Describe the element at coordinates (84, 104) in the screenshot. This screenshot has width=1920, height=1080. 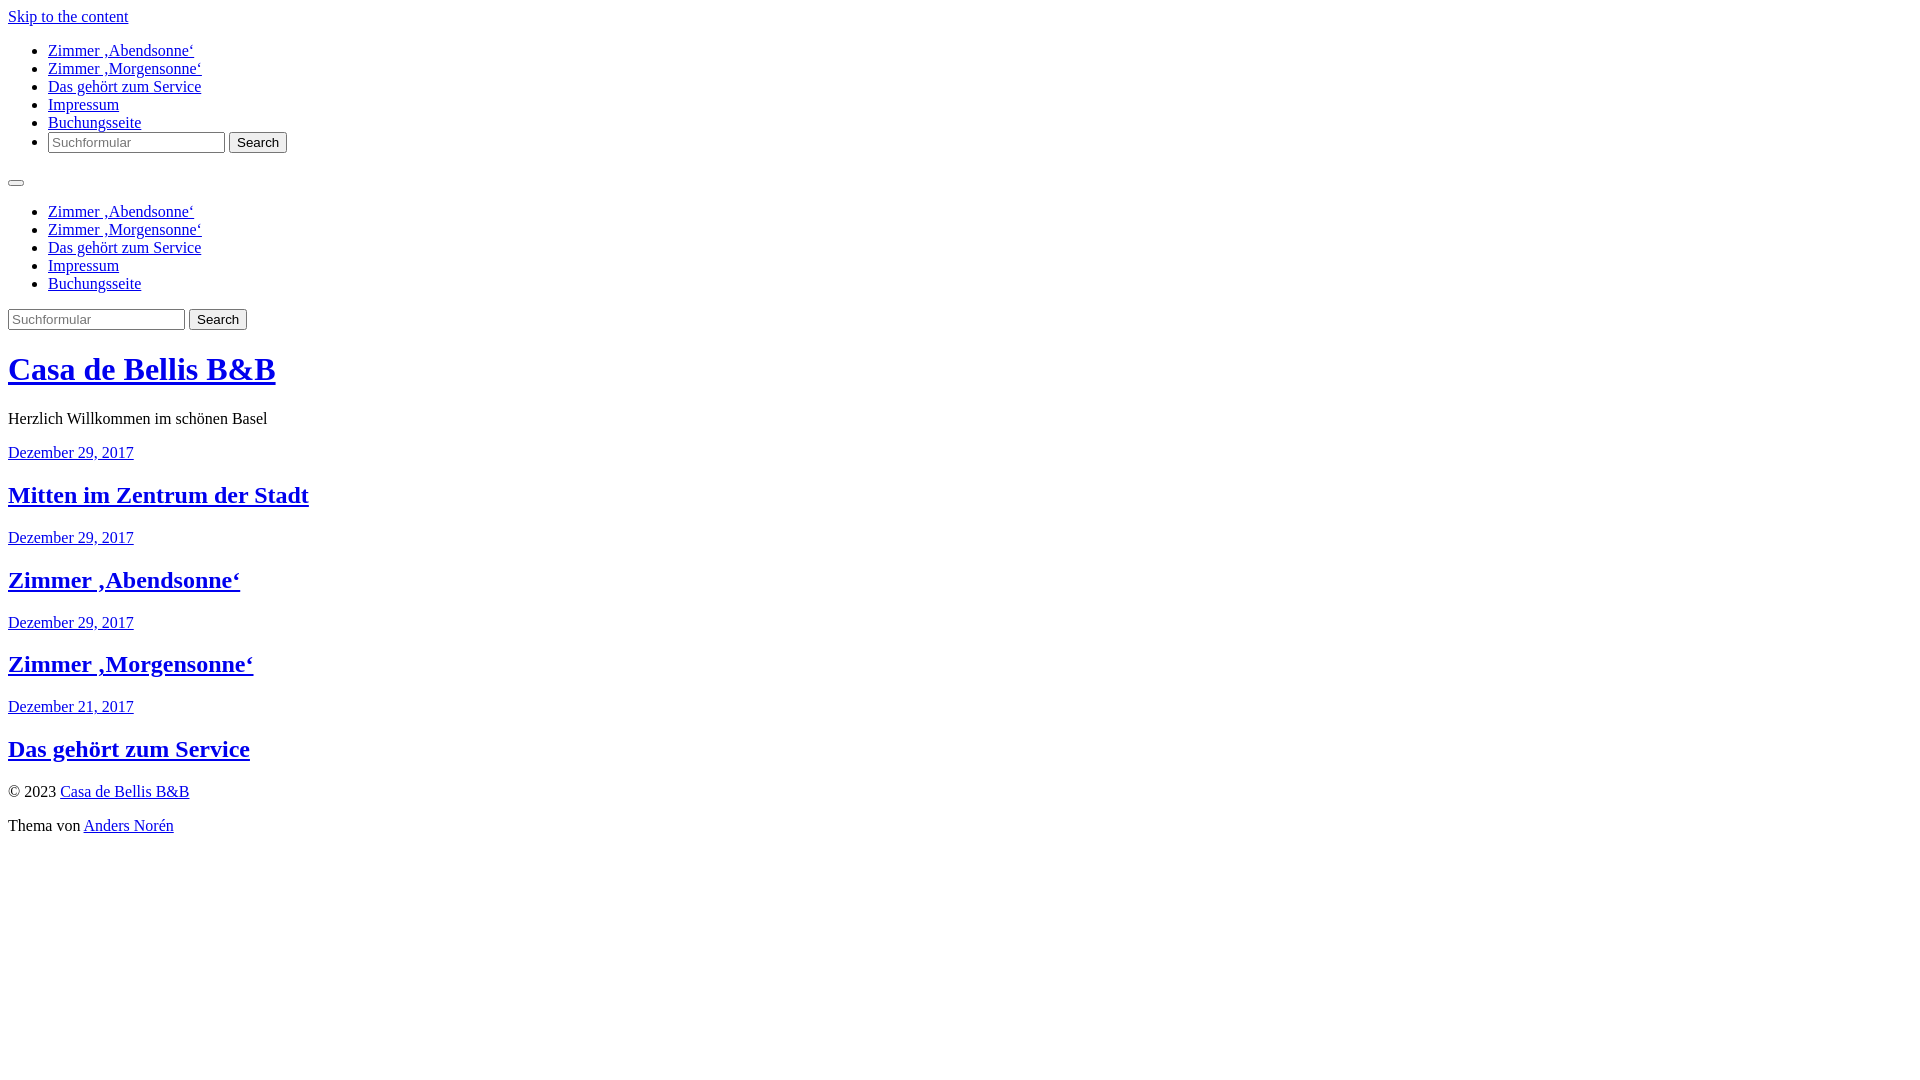
I see `Impressum` at that location.